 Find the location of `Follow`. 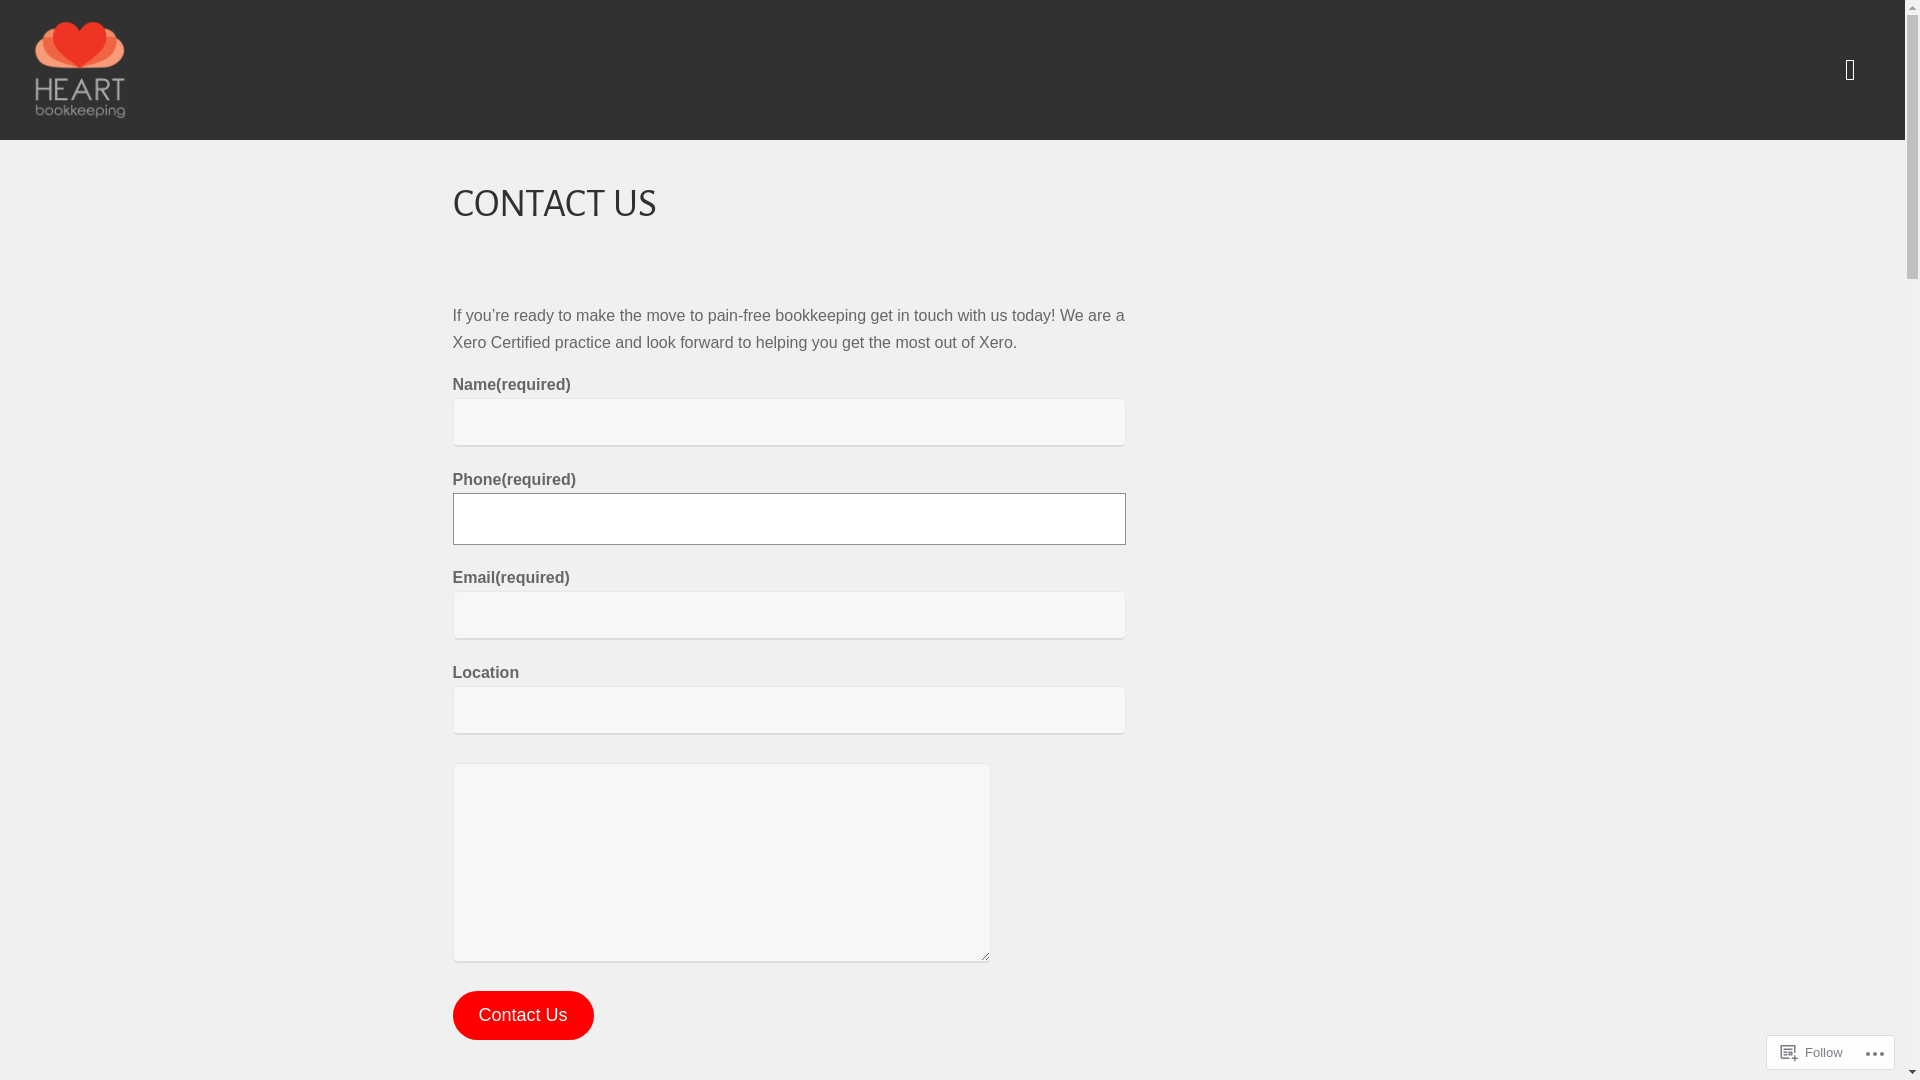

Follow is located at coordinates (1812, 1052).